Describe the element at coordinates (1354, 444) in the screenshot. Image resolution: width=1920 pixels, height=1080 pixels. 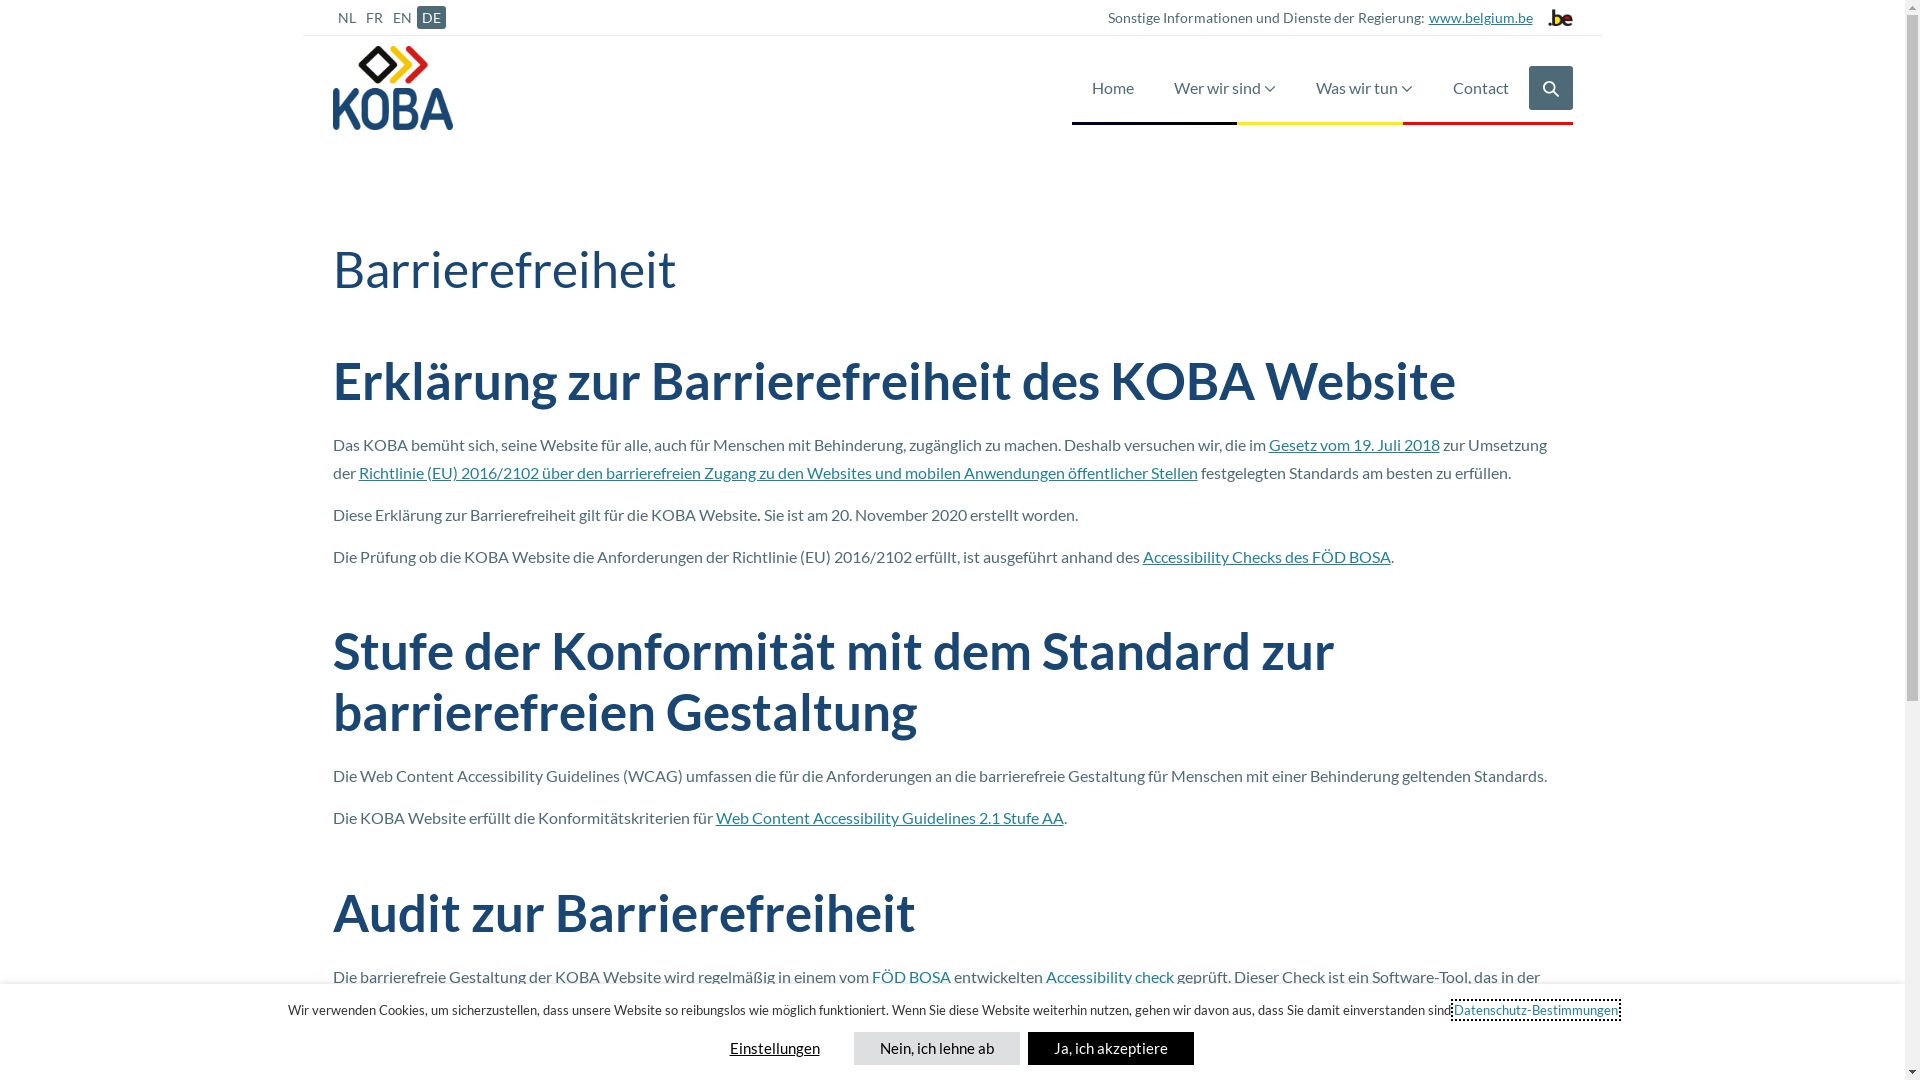
I see `Gesetz vom 19. Juli 2018` at that location.